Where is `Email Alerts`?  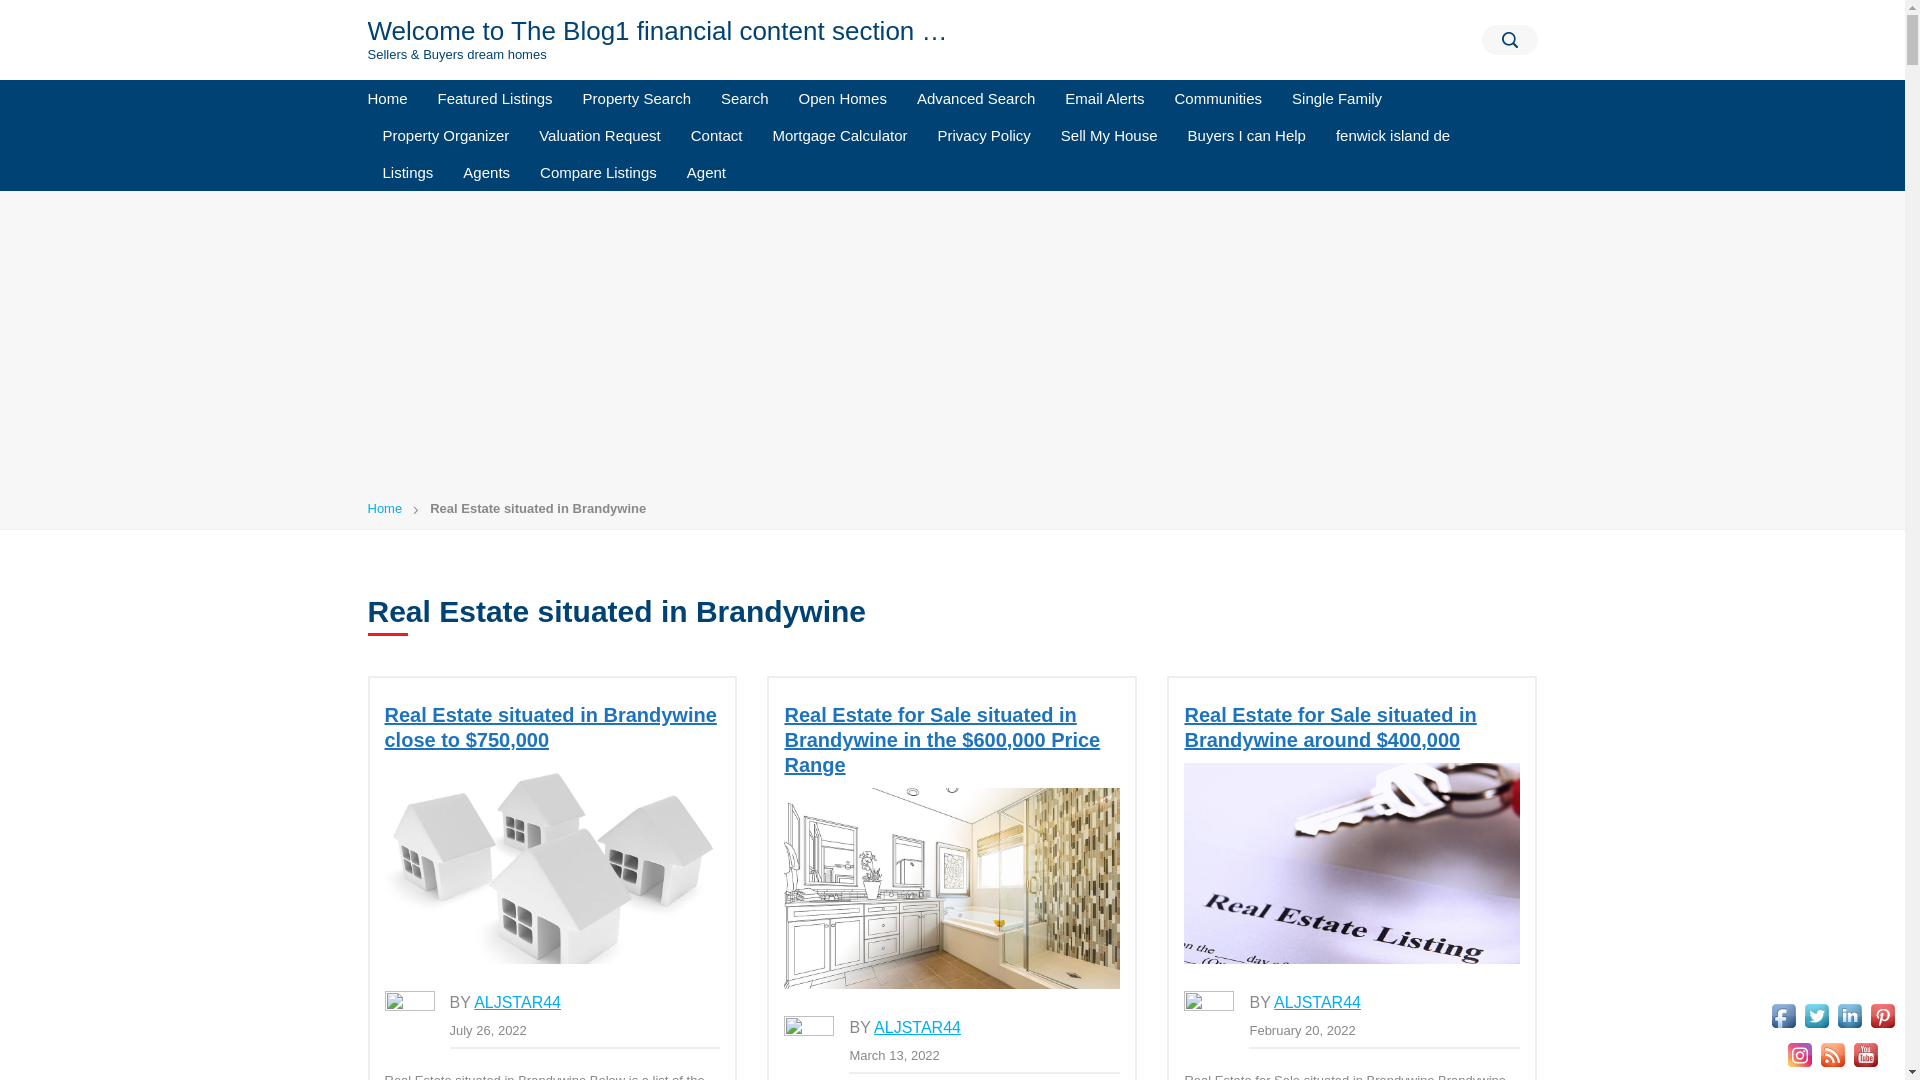
Email Alerts is located at coordinates (1104, 98).